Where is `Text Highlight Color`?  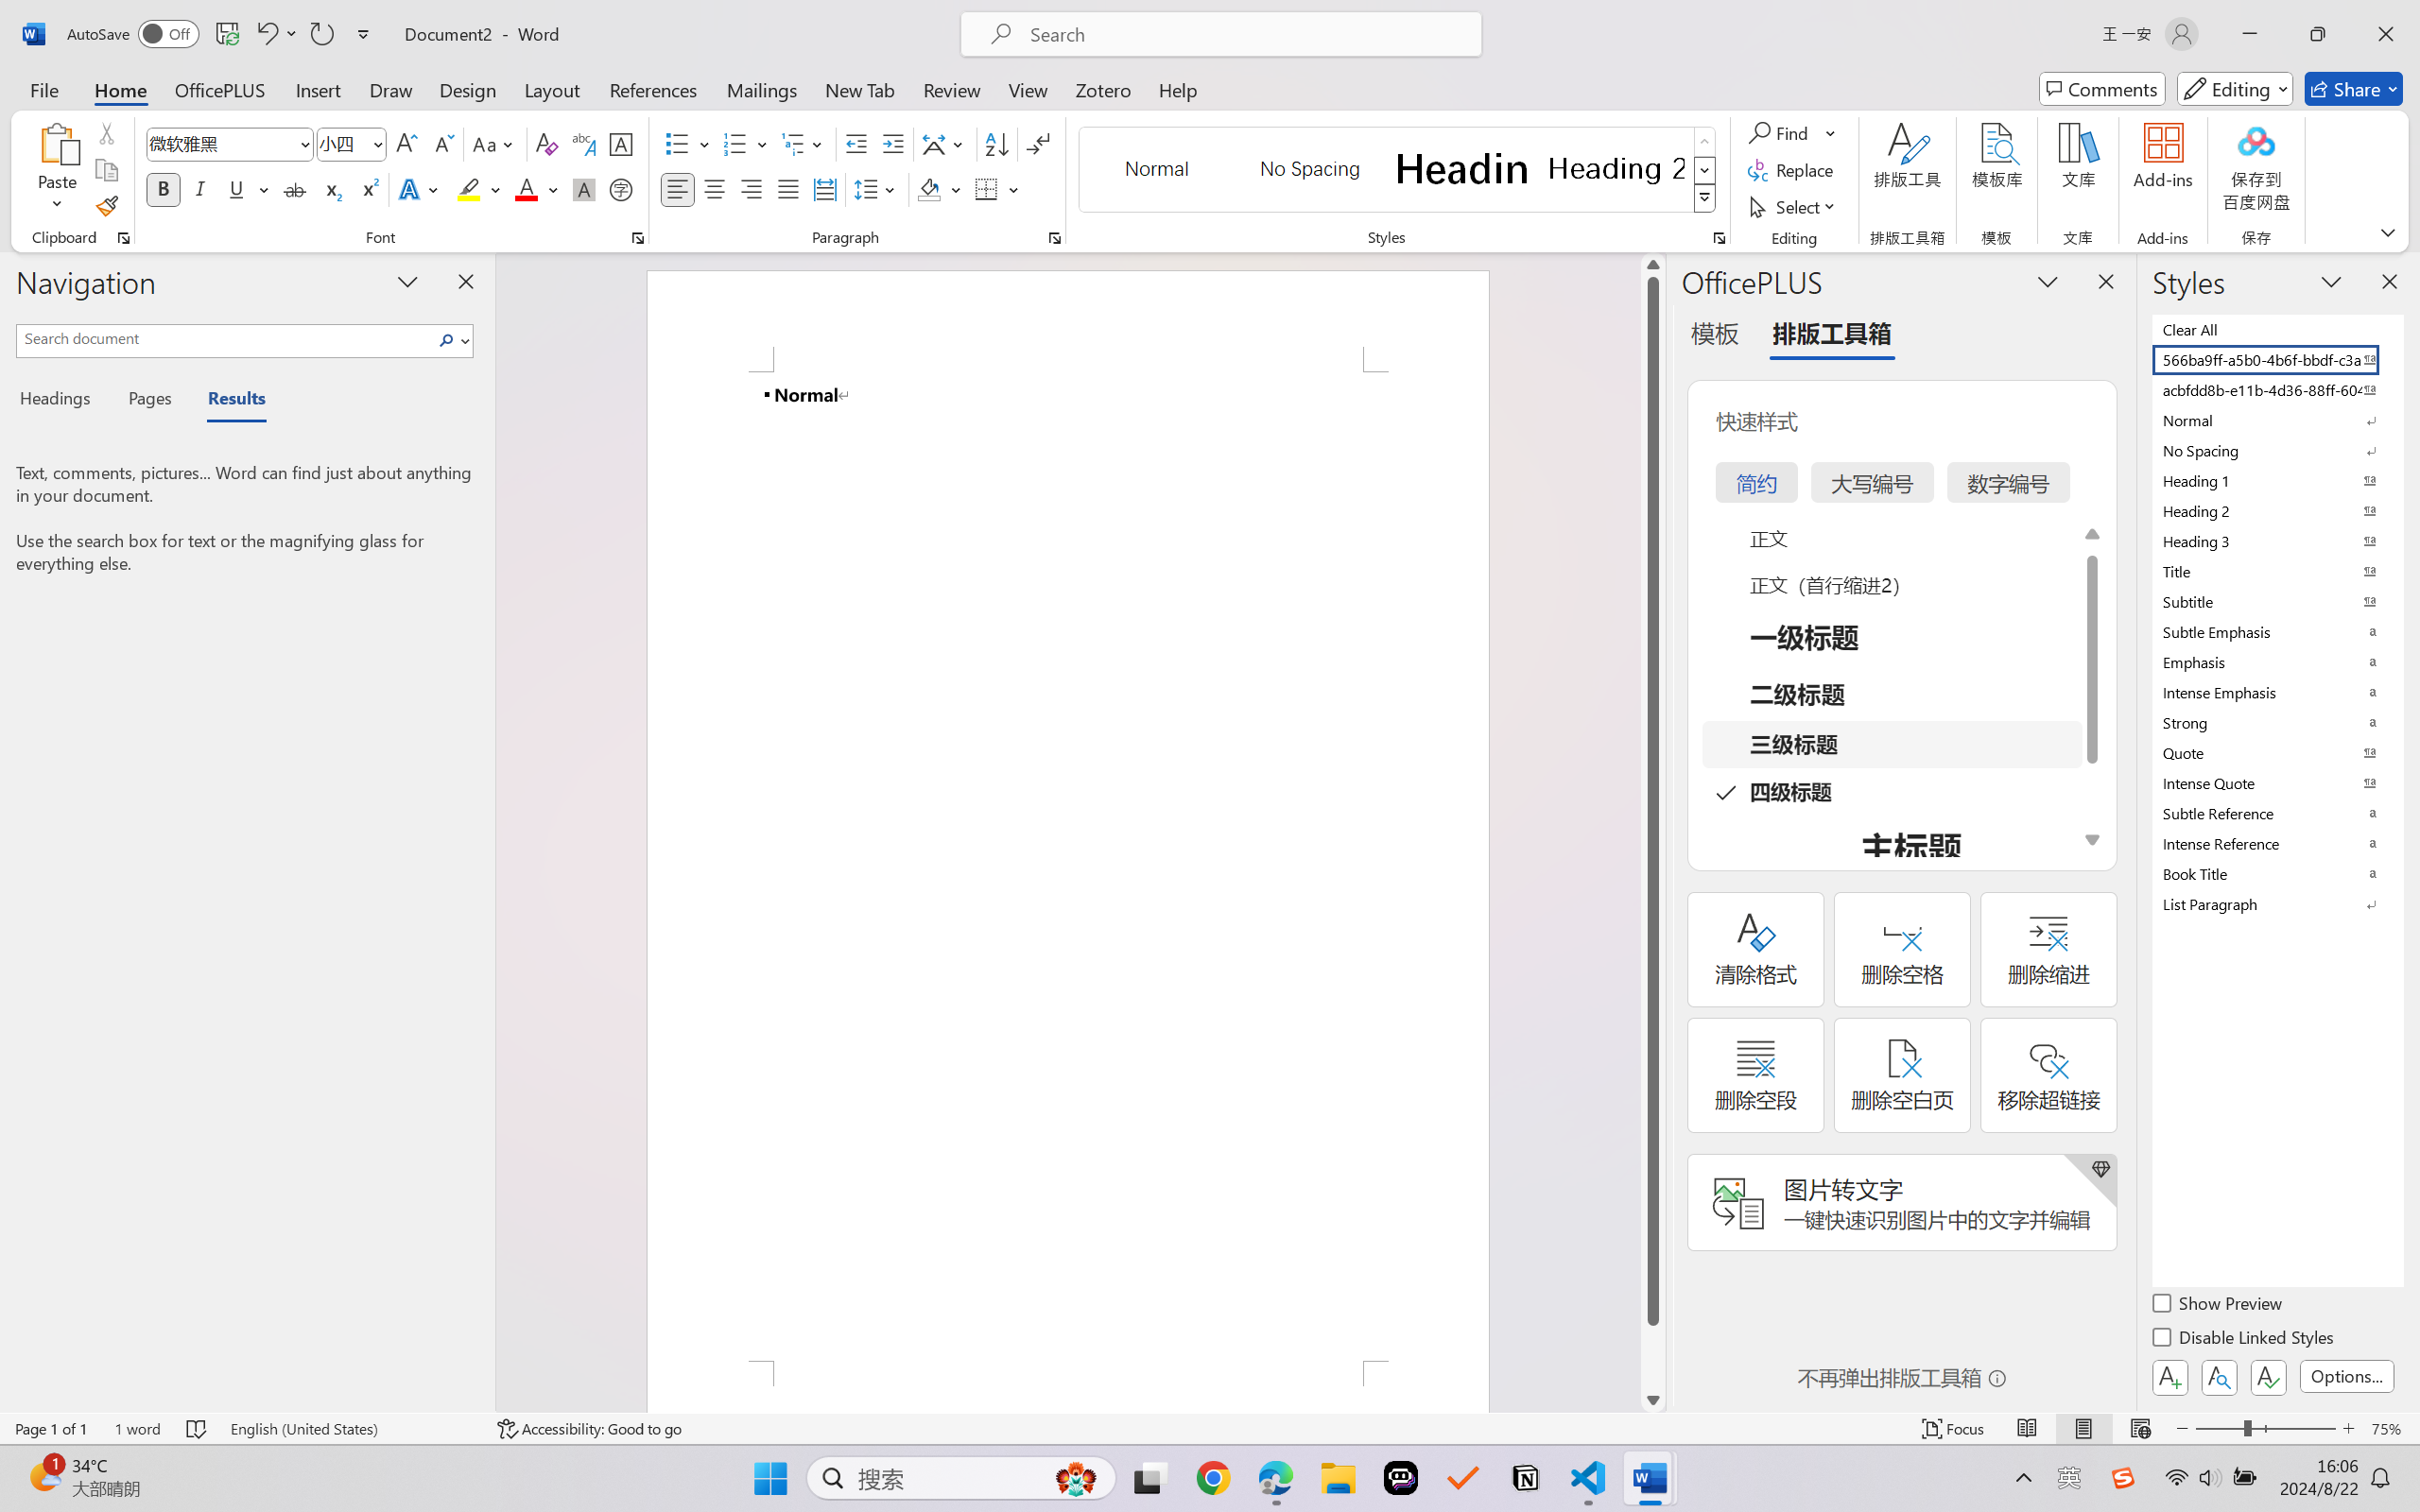 Text Highlight Color is located at coordinates (478, 189).